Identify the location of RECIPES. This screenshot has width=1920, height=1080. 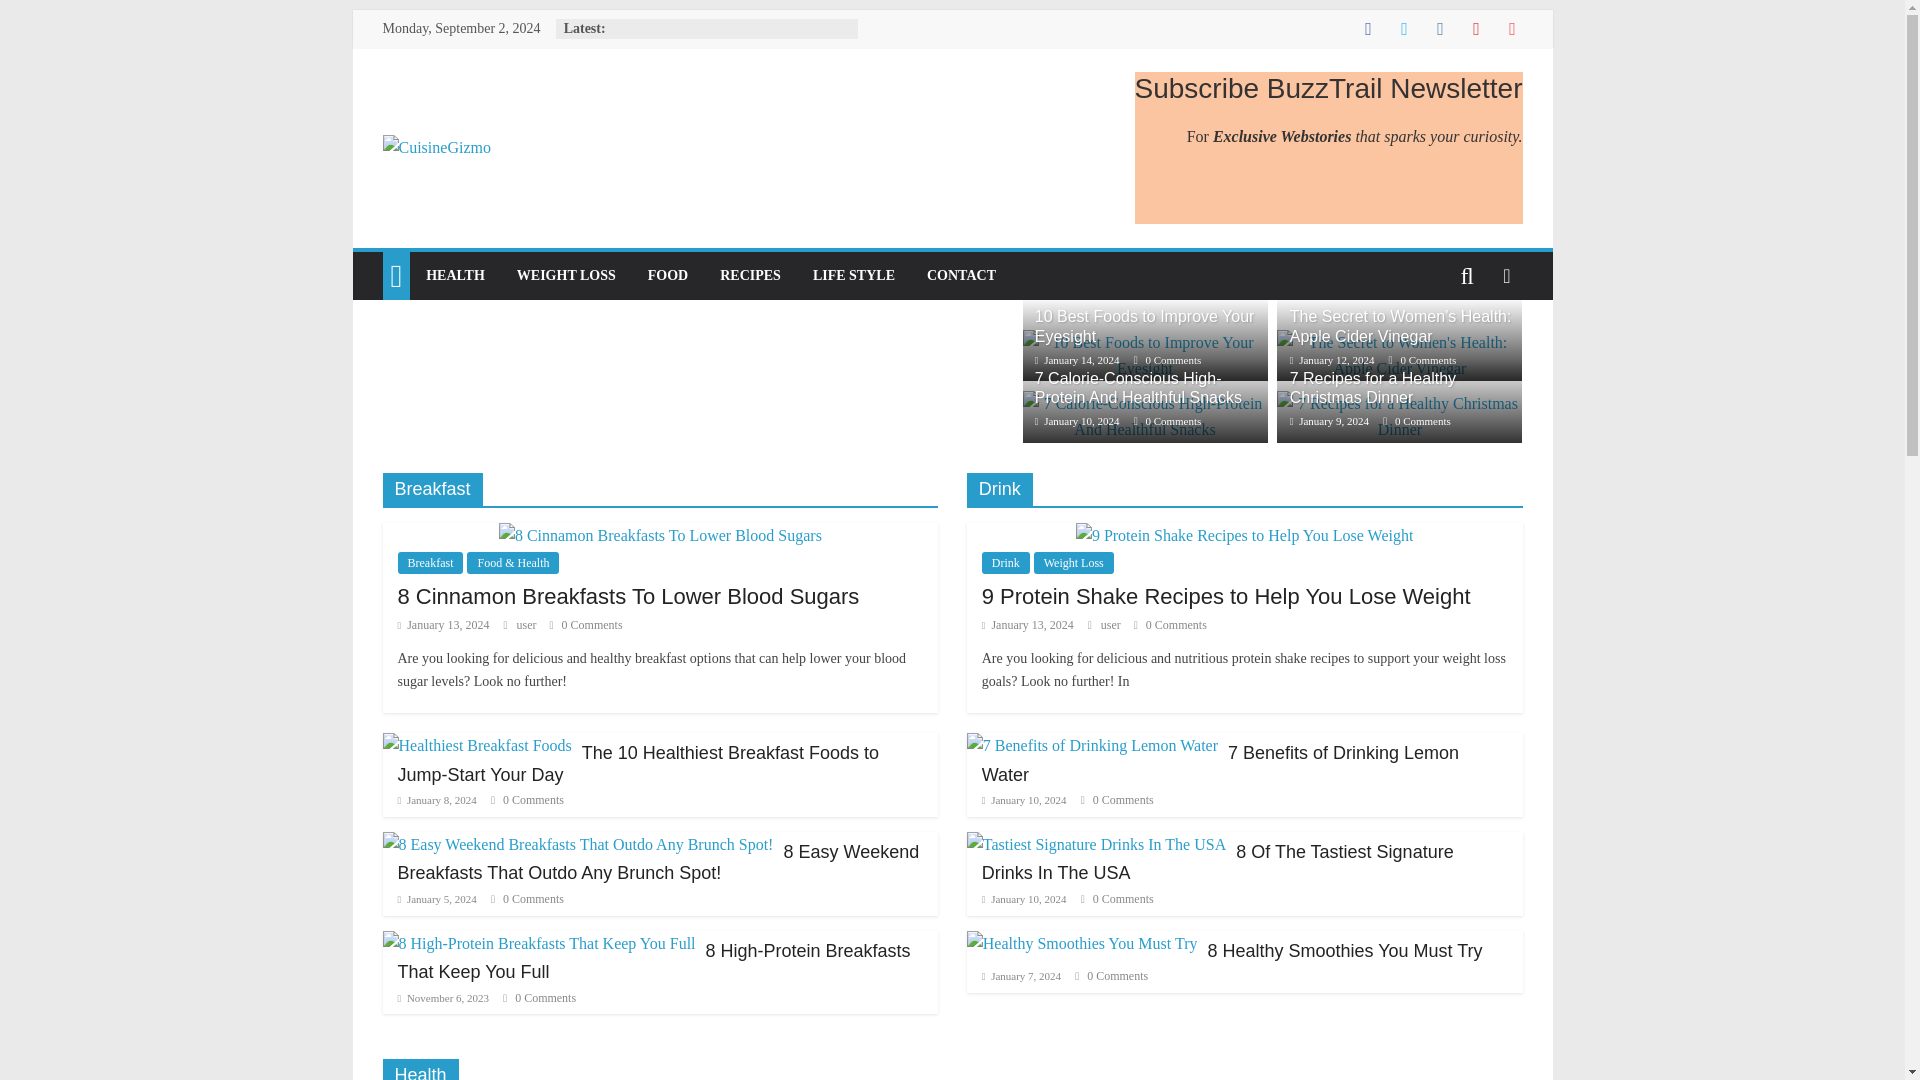
(750, 276).